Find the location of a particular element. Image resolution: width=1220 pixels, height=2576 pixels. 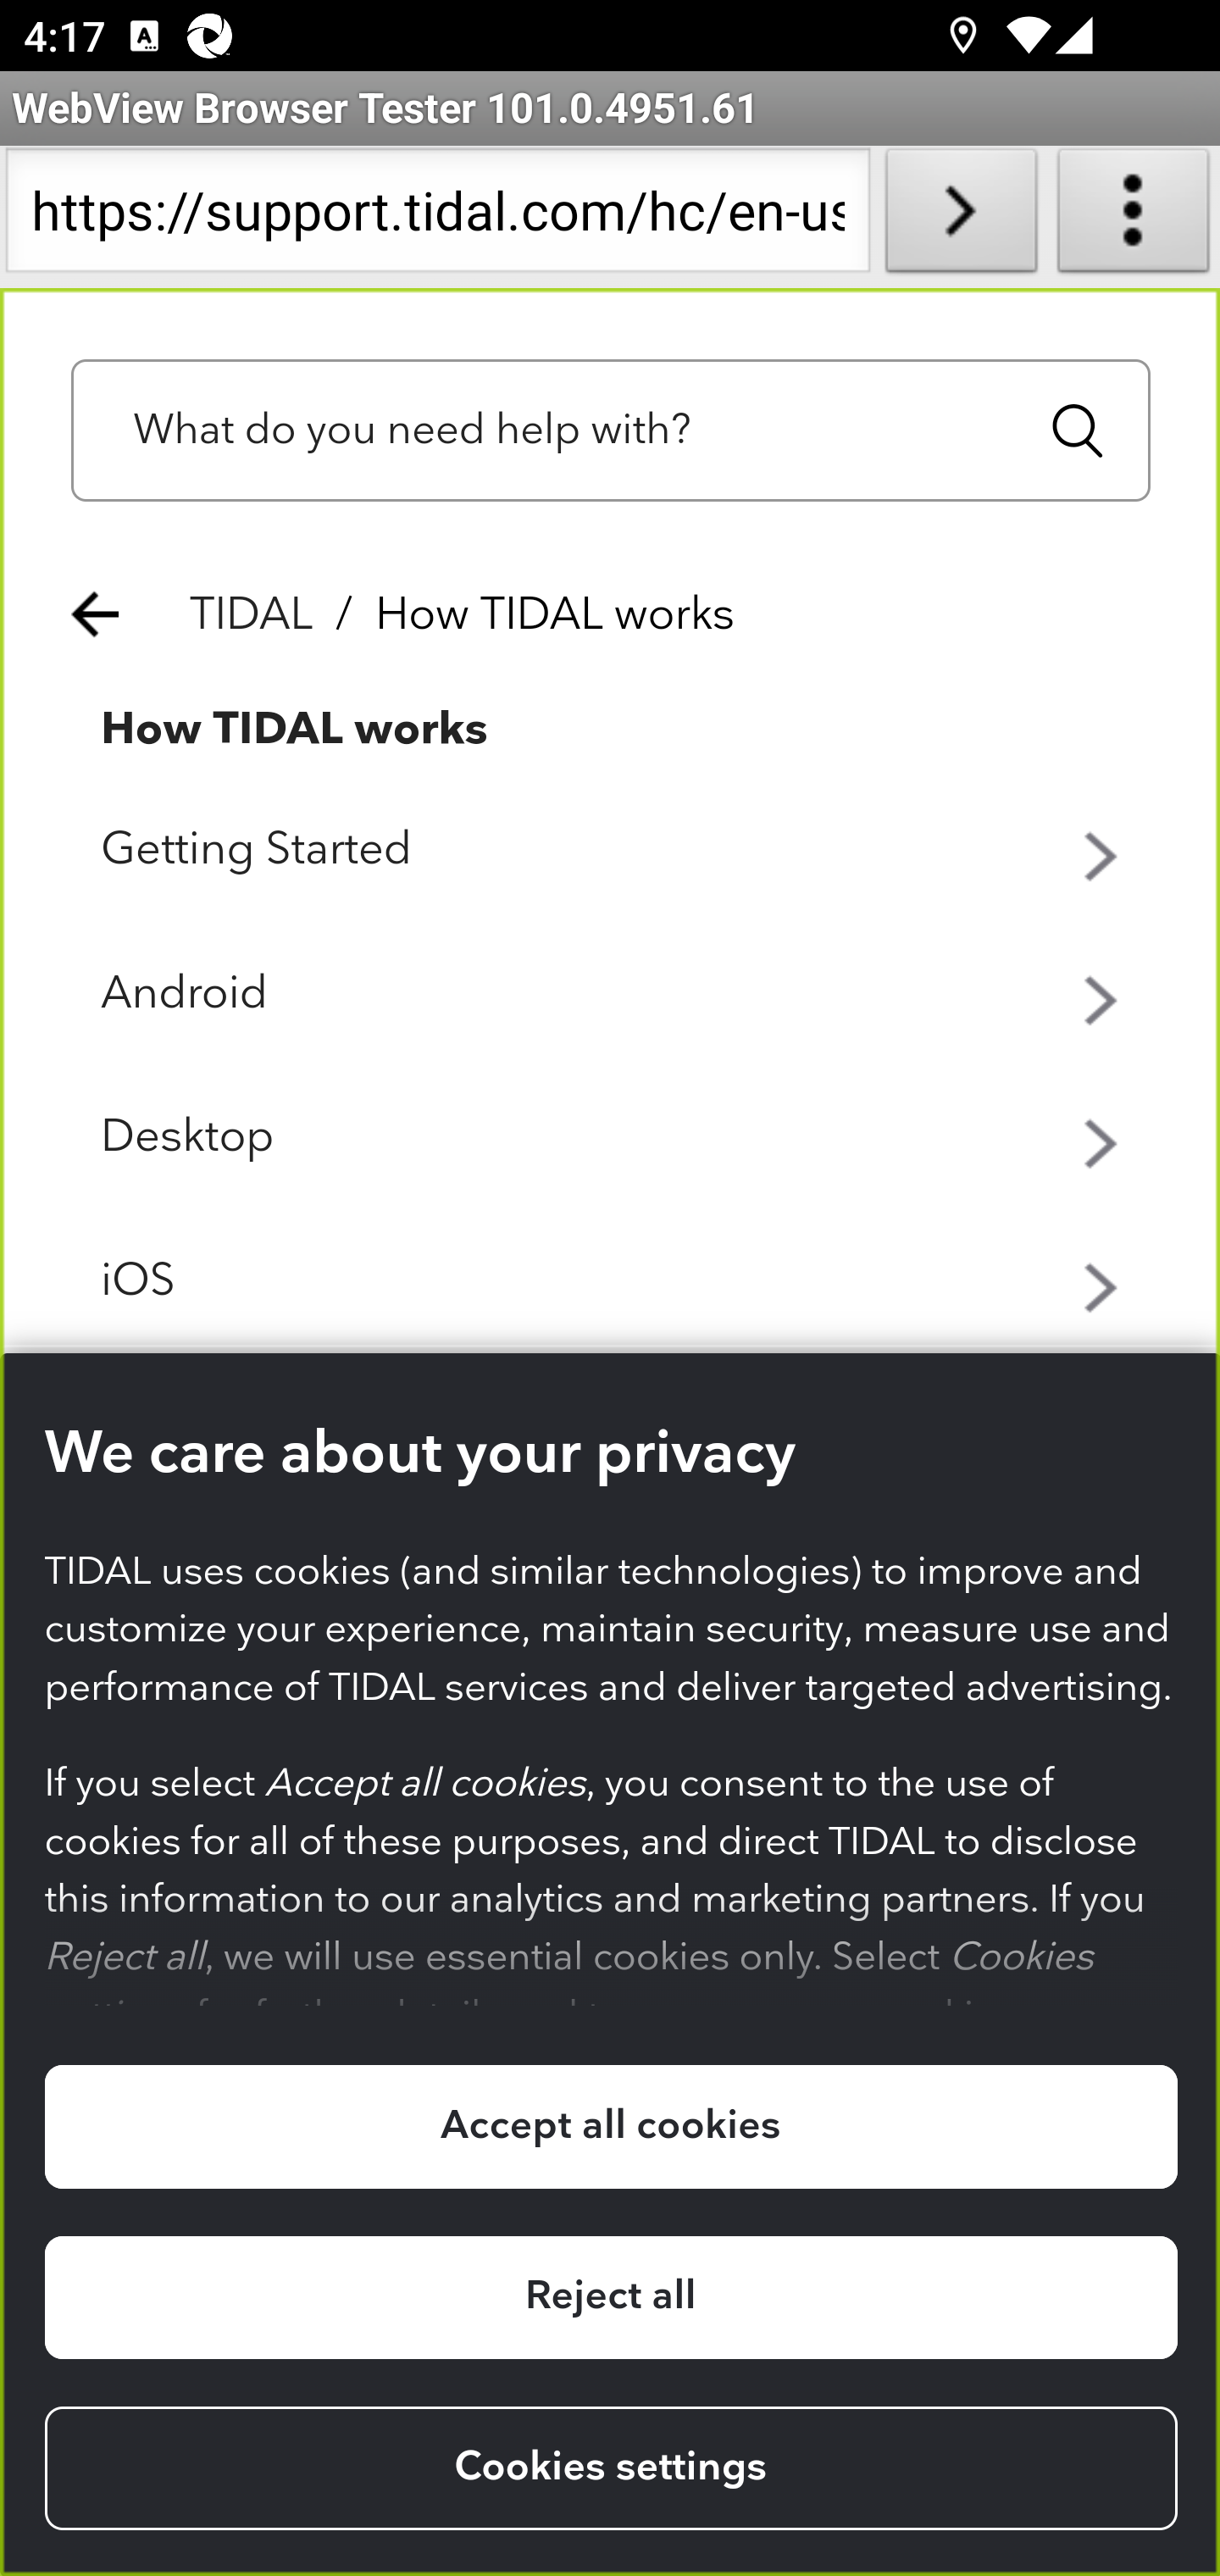

Accept all cookies is located at coordinates (610, 2127).